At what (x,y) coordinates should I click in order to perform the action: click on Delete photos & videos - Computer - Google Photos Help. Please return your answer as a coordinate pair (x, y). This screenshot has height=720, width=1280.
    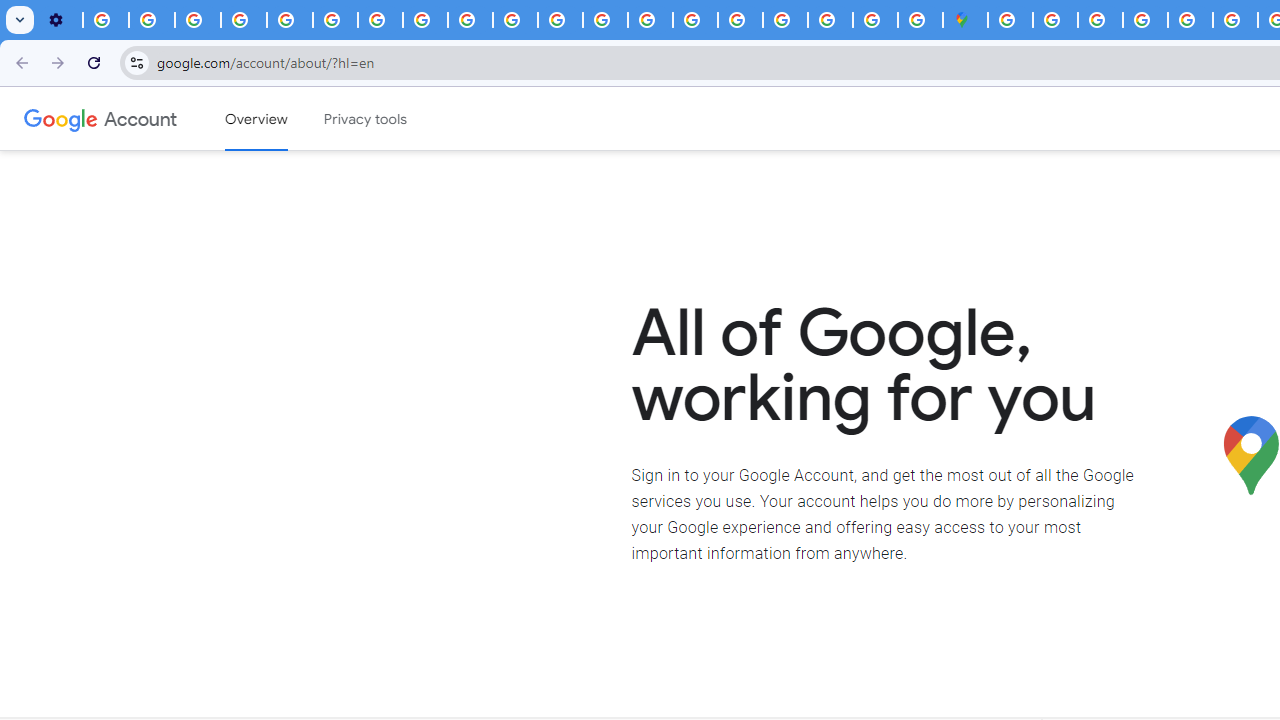
    Looking at the image, I should click on (106, 20).